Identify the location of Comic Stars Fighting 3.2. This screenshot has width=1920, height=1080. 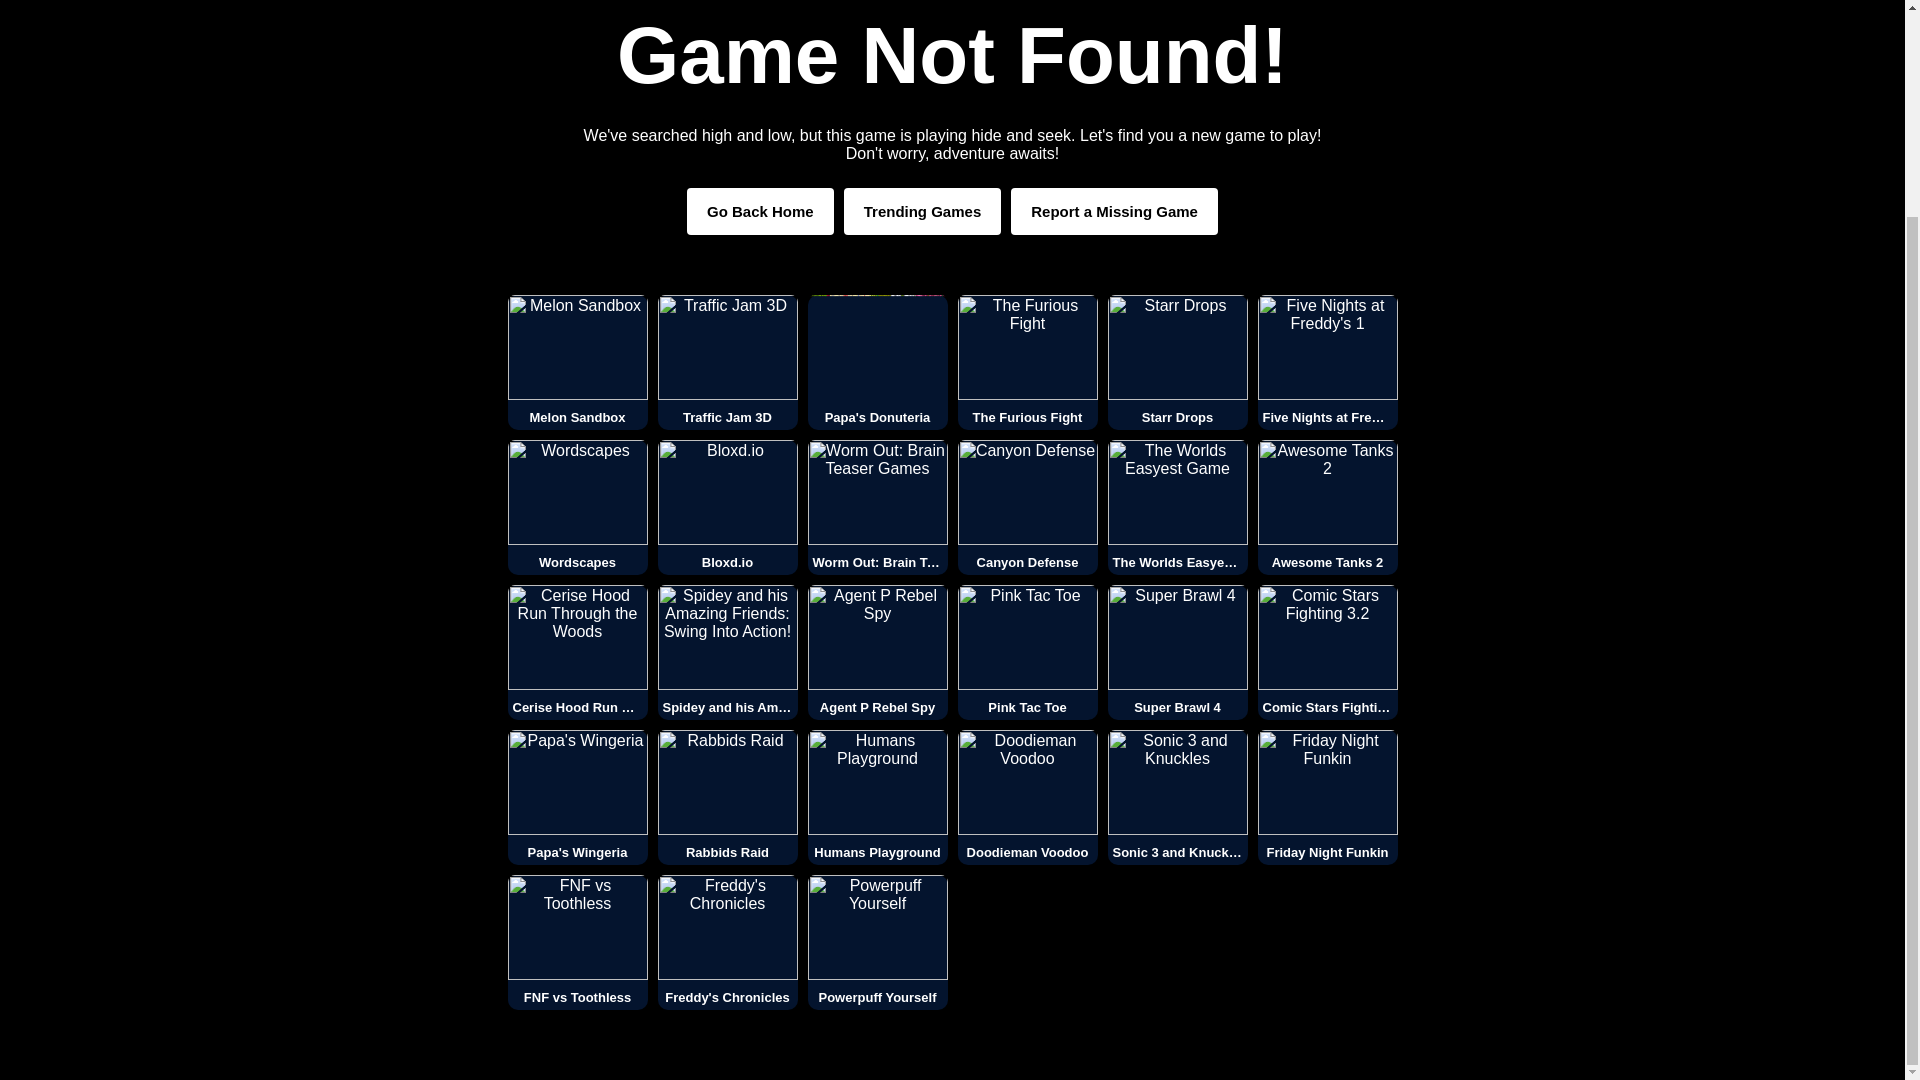
(1327, 652).